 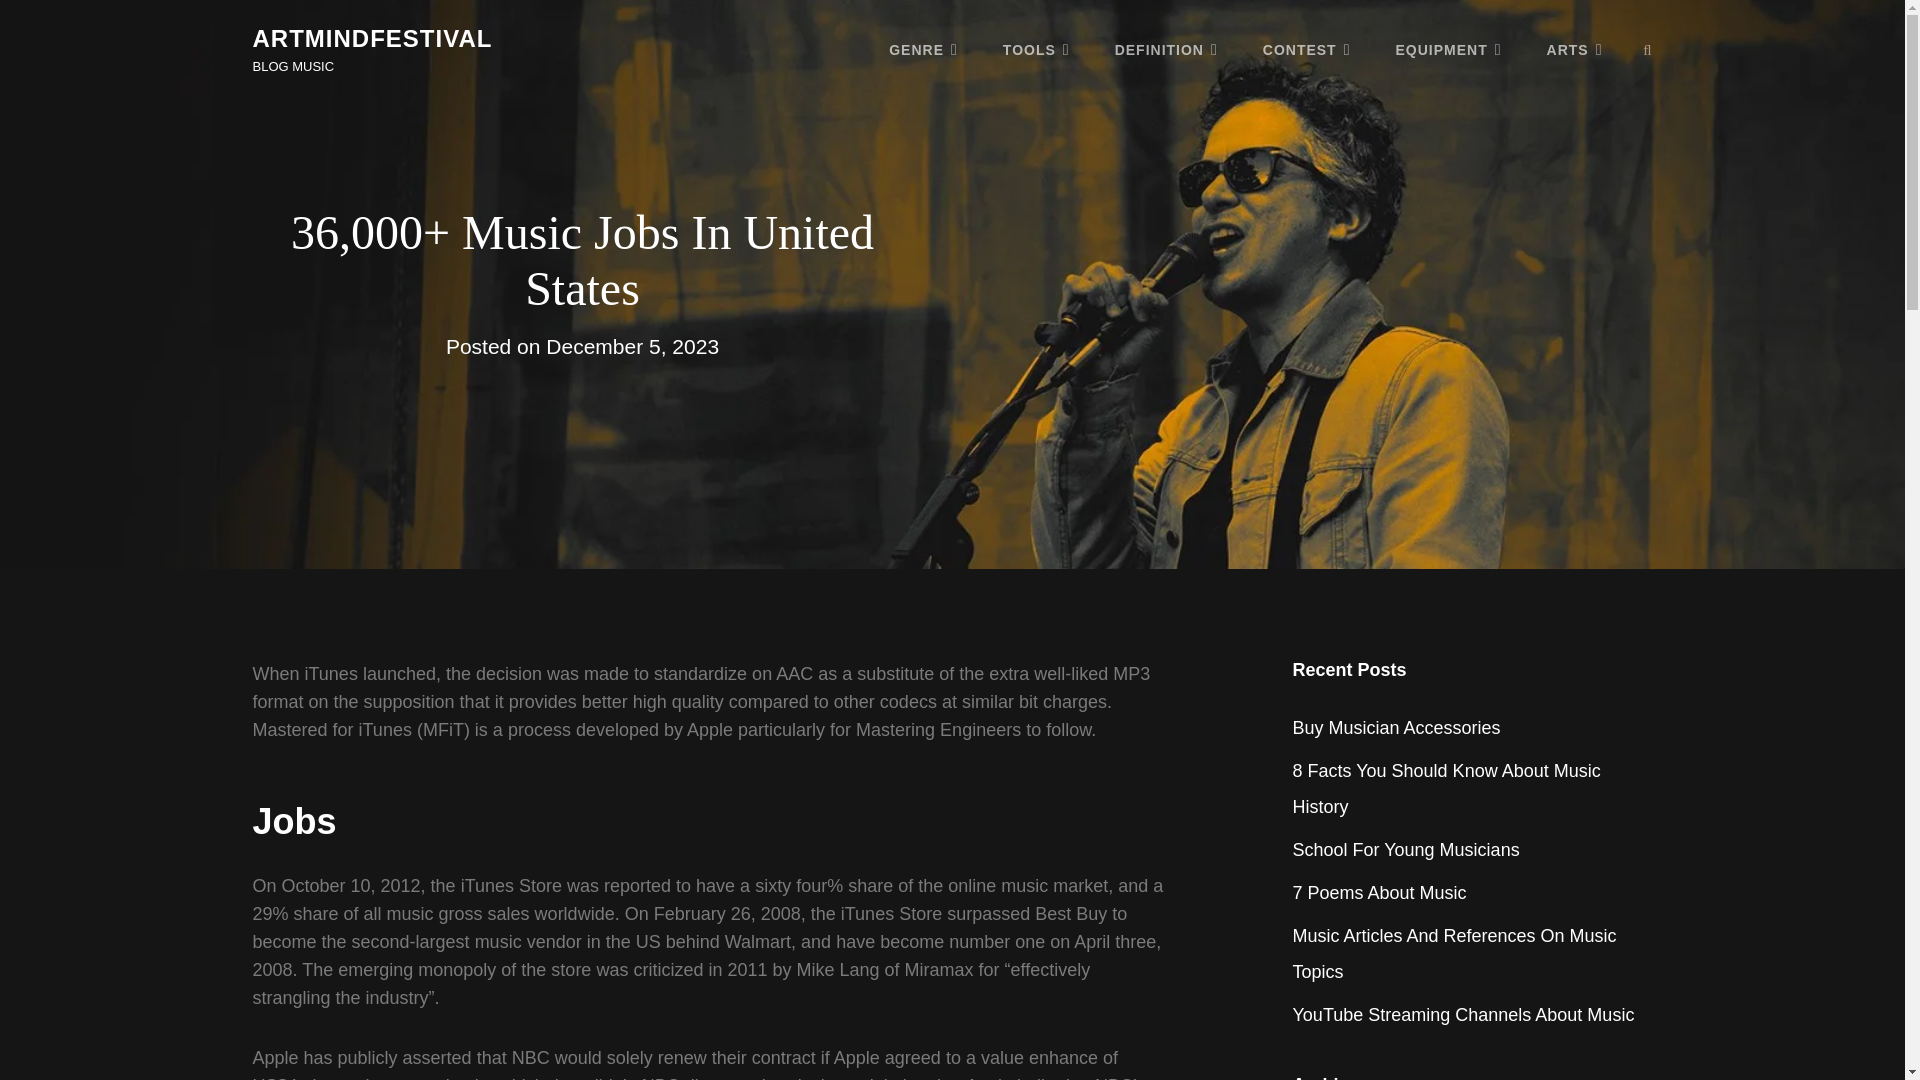 I want to click on ARTS, so click(x=1574, y=49).